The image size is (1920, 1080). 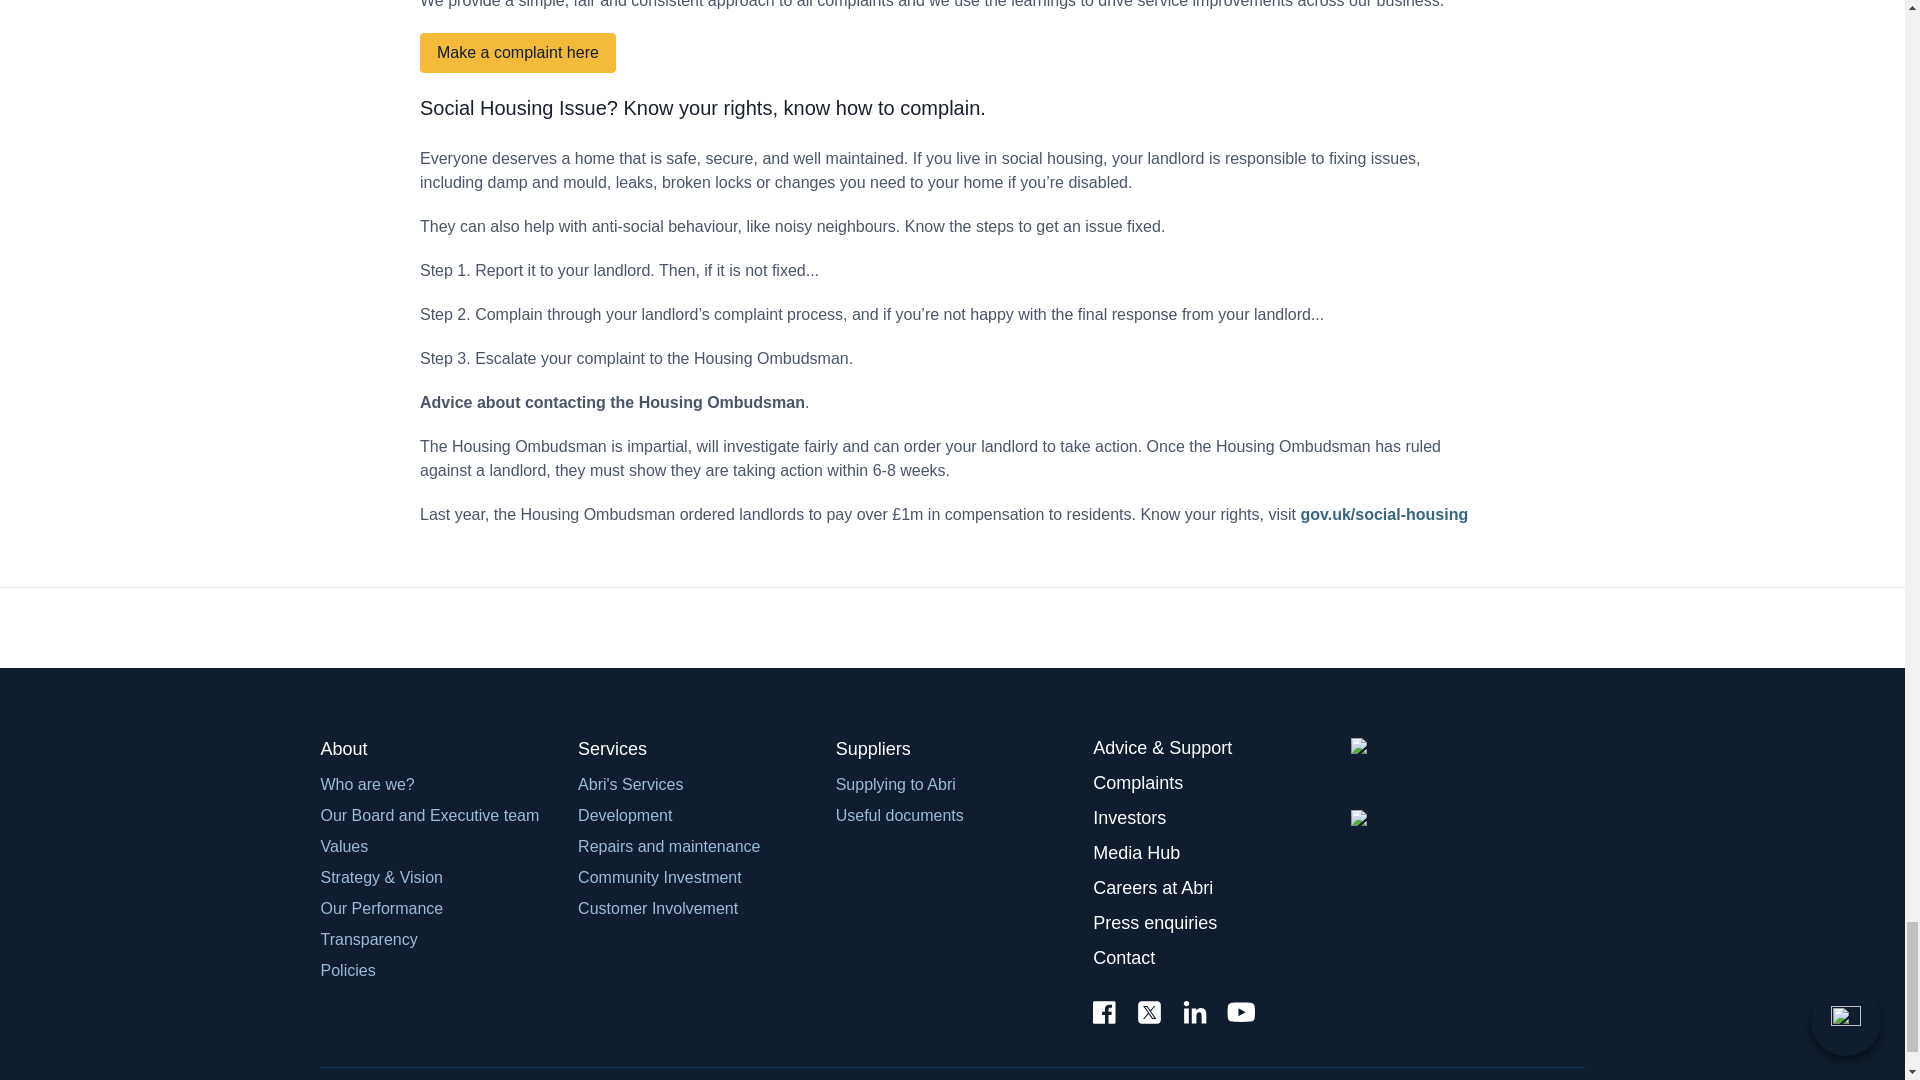 I want to click on LinkedIn, so click(x=1194, y=1014).